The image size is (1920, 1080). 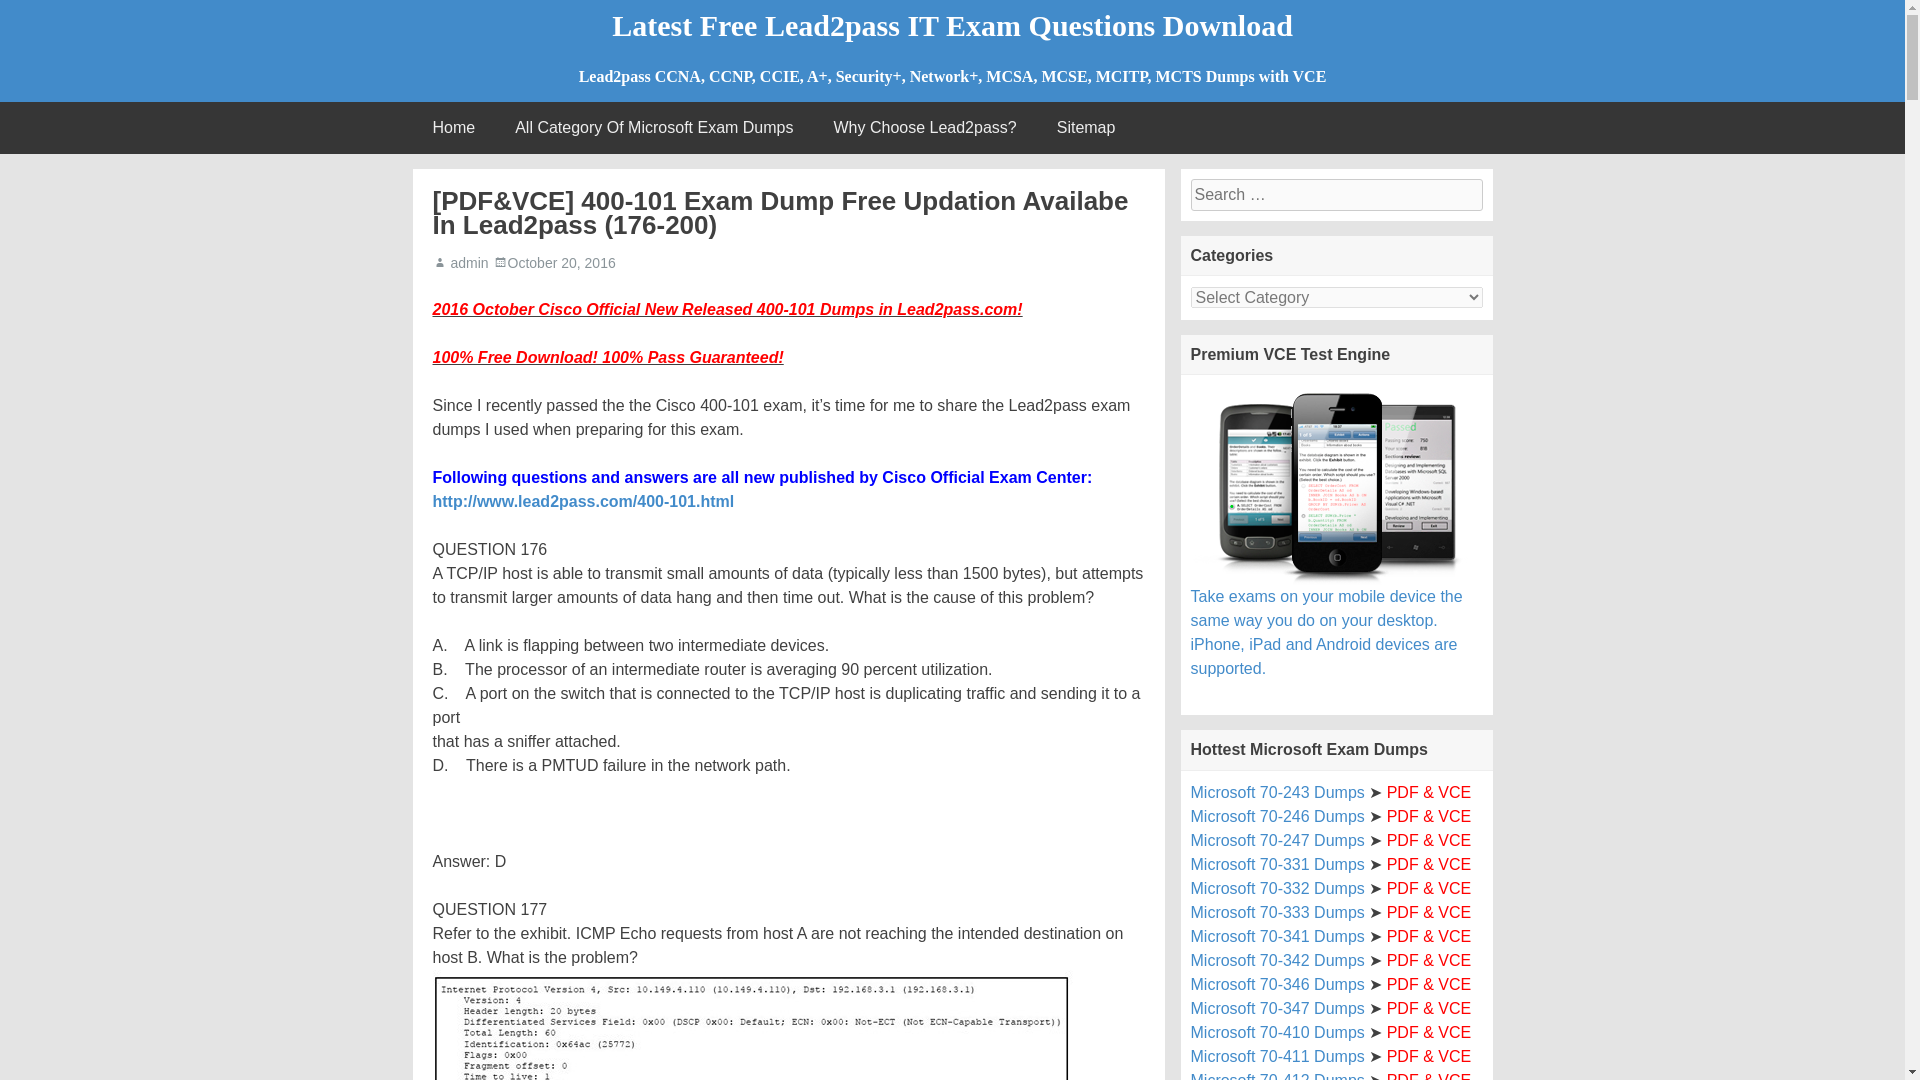 I want to click on Why Choose Lead2pass?, so click(x=924, y=128).